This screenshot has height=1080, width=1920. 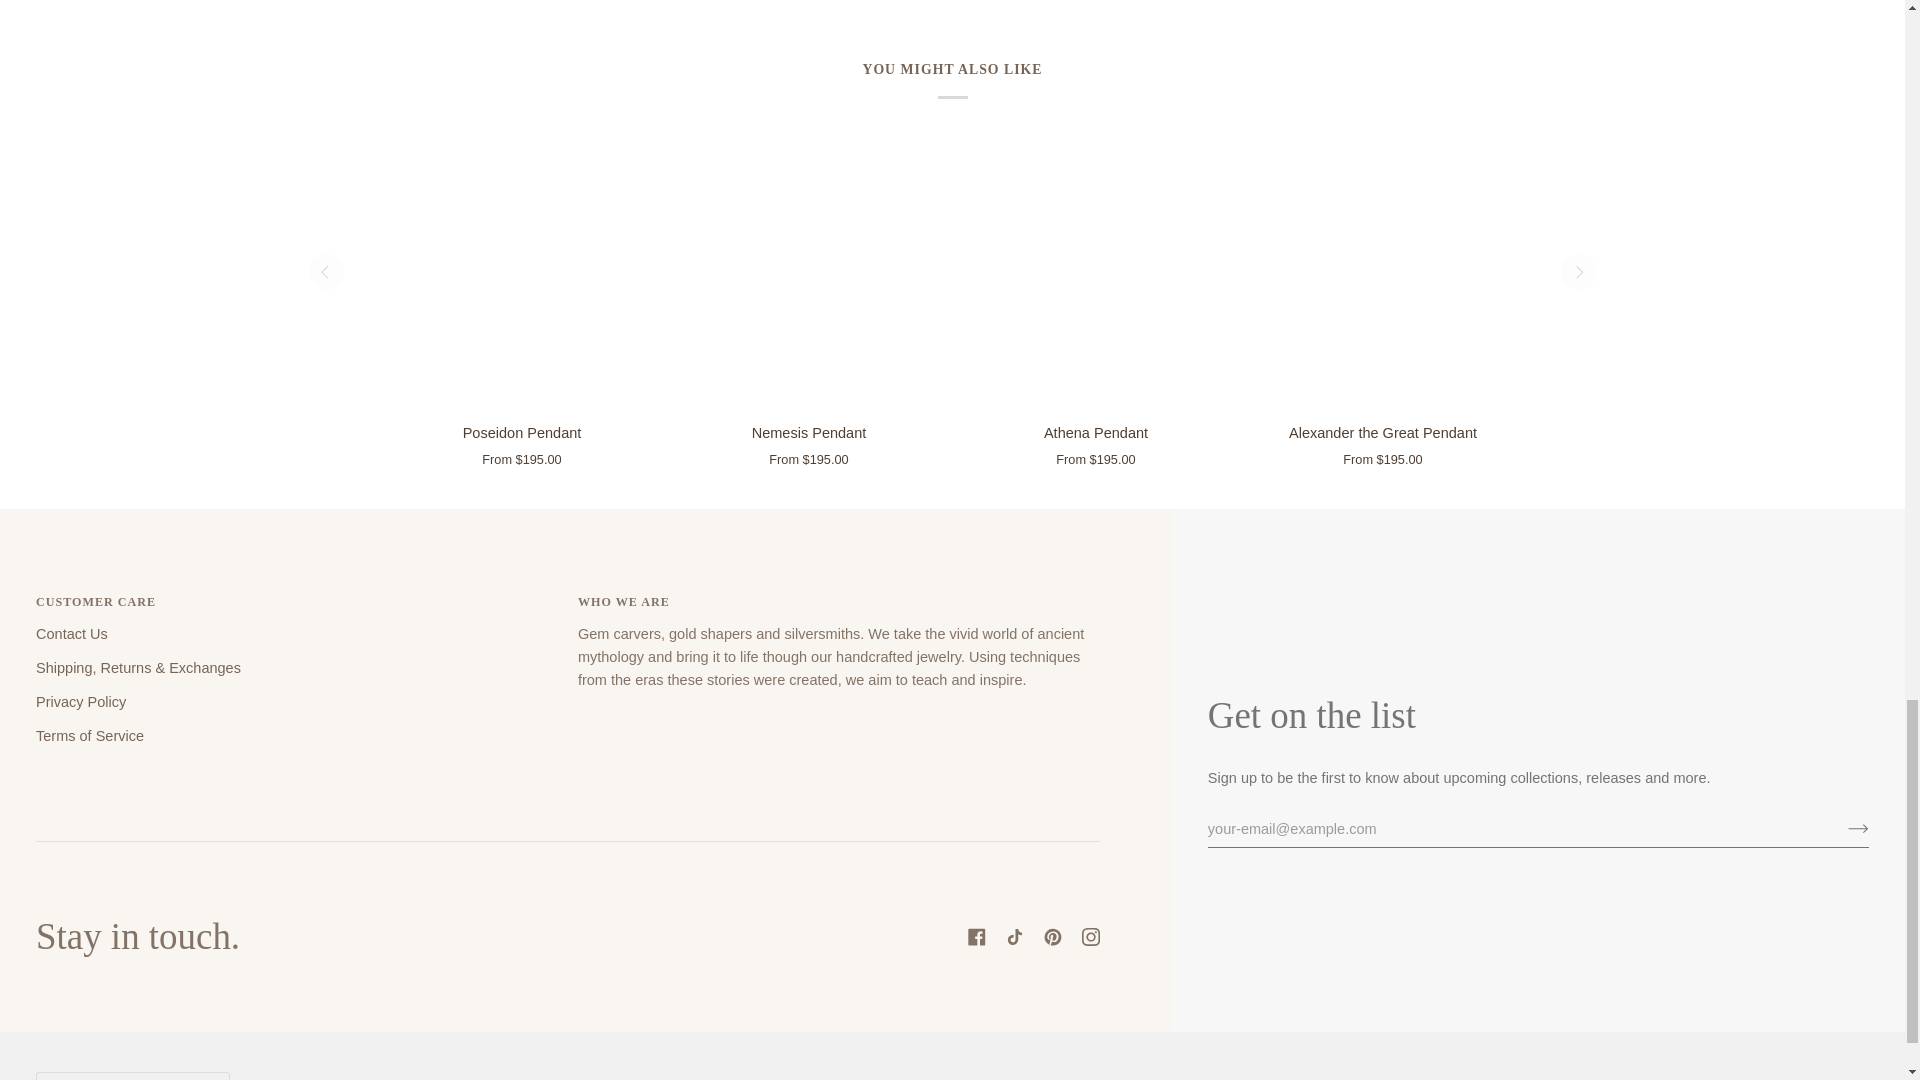 I want to click on Pinterest, so click(x=1052, y=936).